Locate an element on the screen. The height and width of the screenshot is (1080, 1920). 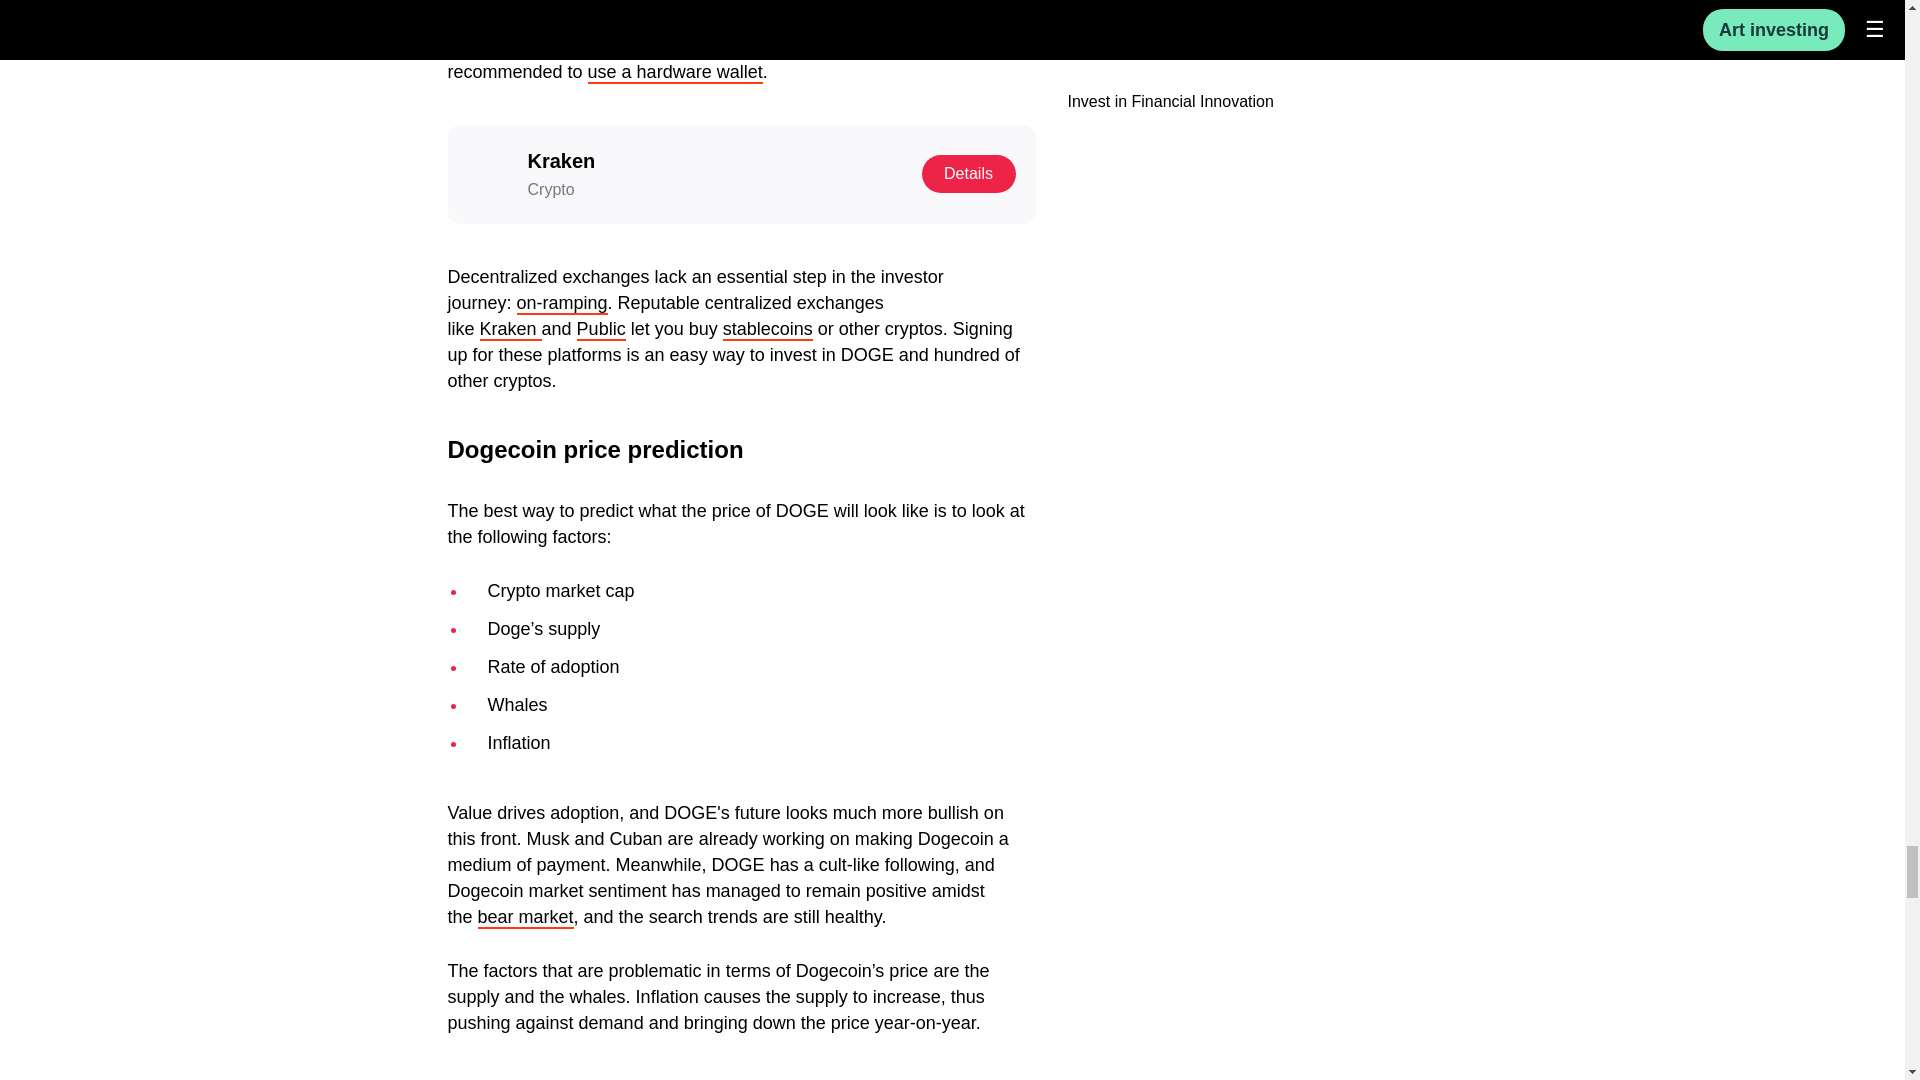
Kraken  is located at coordinates (510, 330).